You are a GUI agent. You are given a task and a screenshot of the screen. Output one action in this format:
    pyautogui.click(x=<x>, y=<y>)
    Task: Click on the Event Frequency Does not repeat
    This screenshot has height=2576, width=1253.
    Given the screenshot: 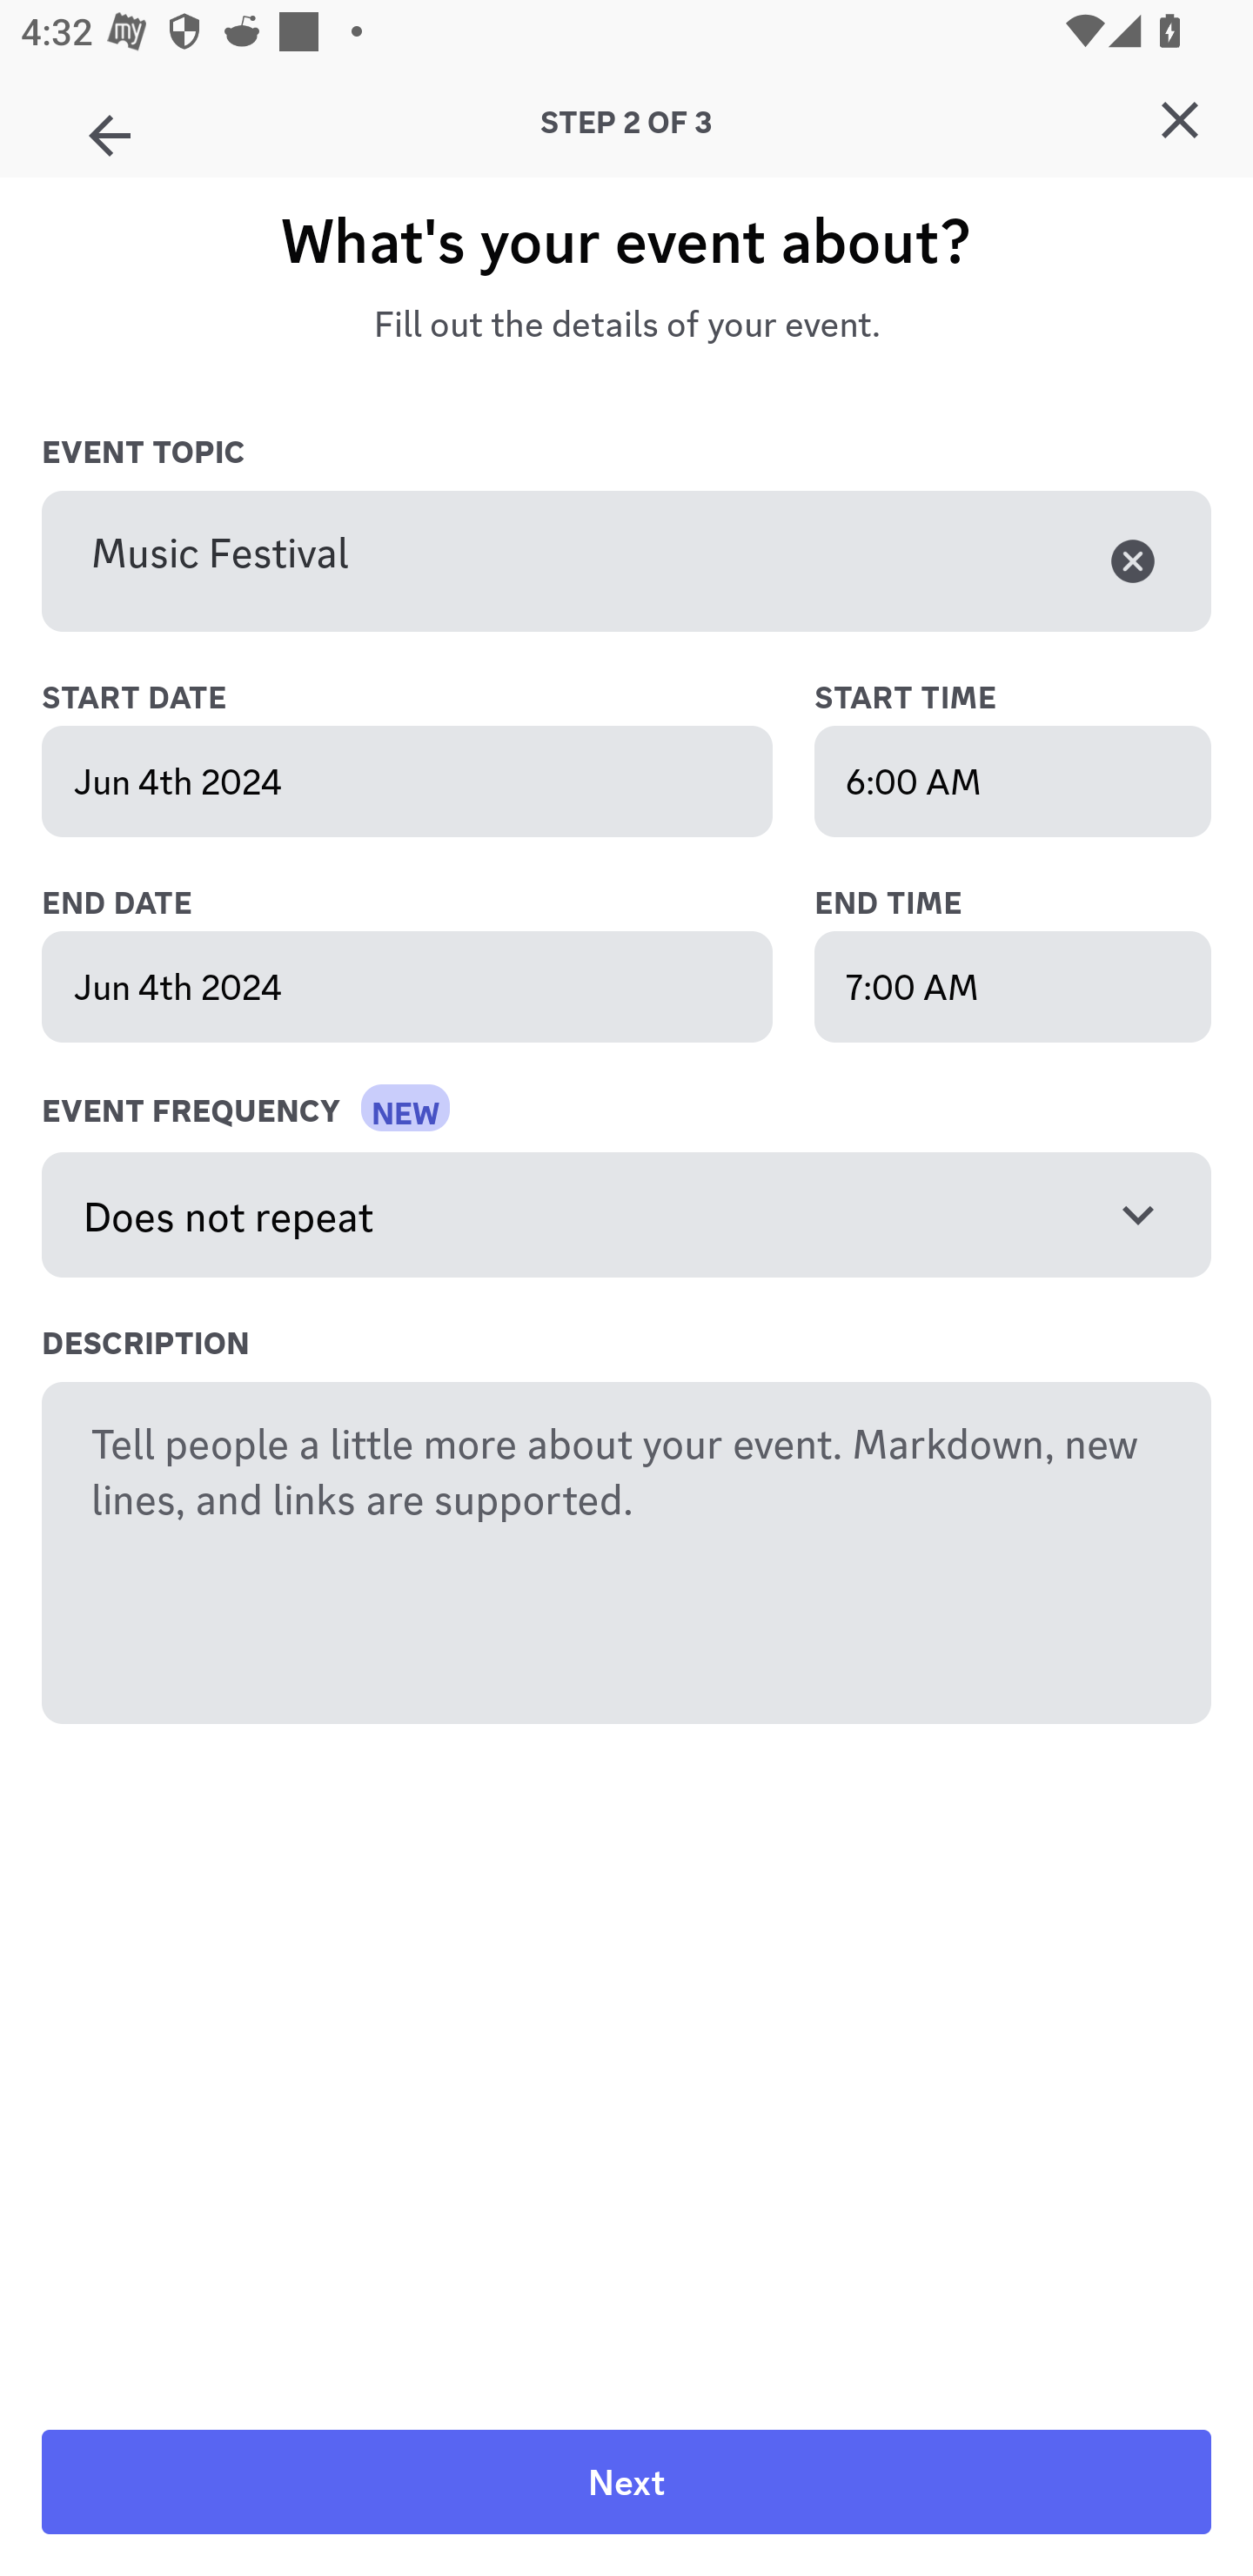 What is the action you would take?
    pyautogui.click(x=626, y=1215)
    